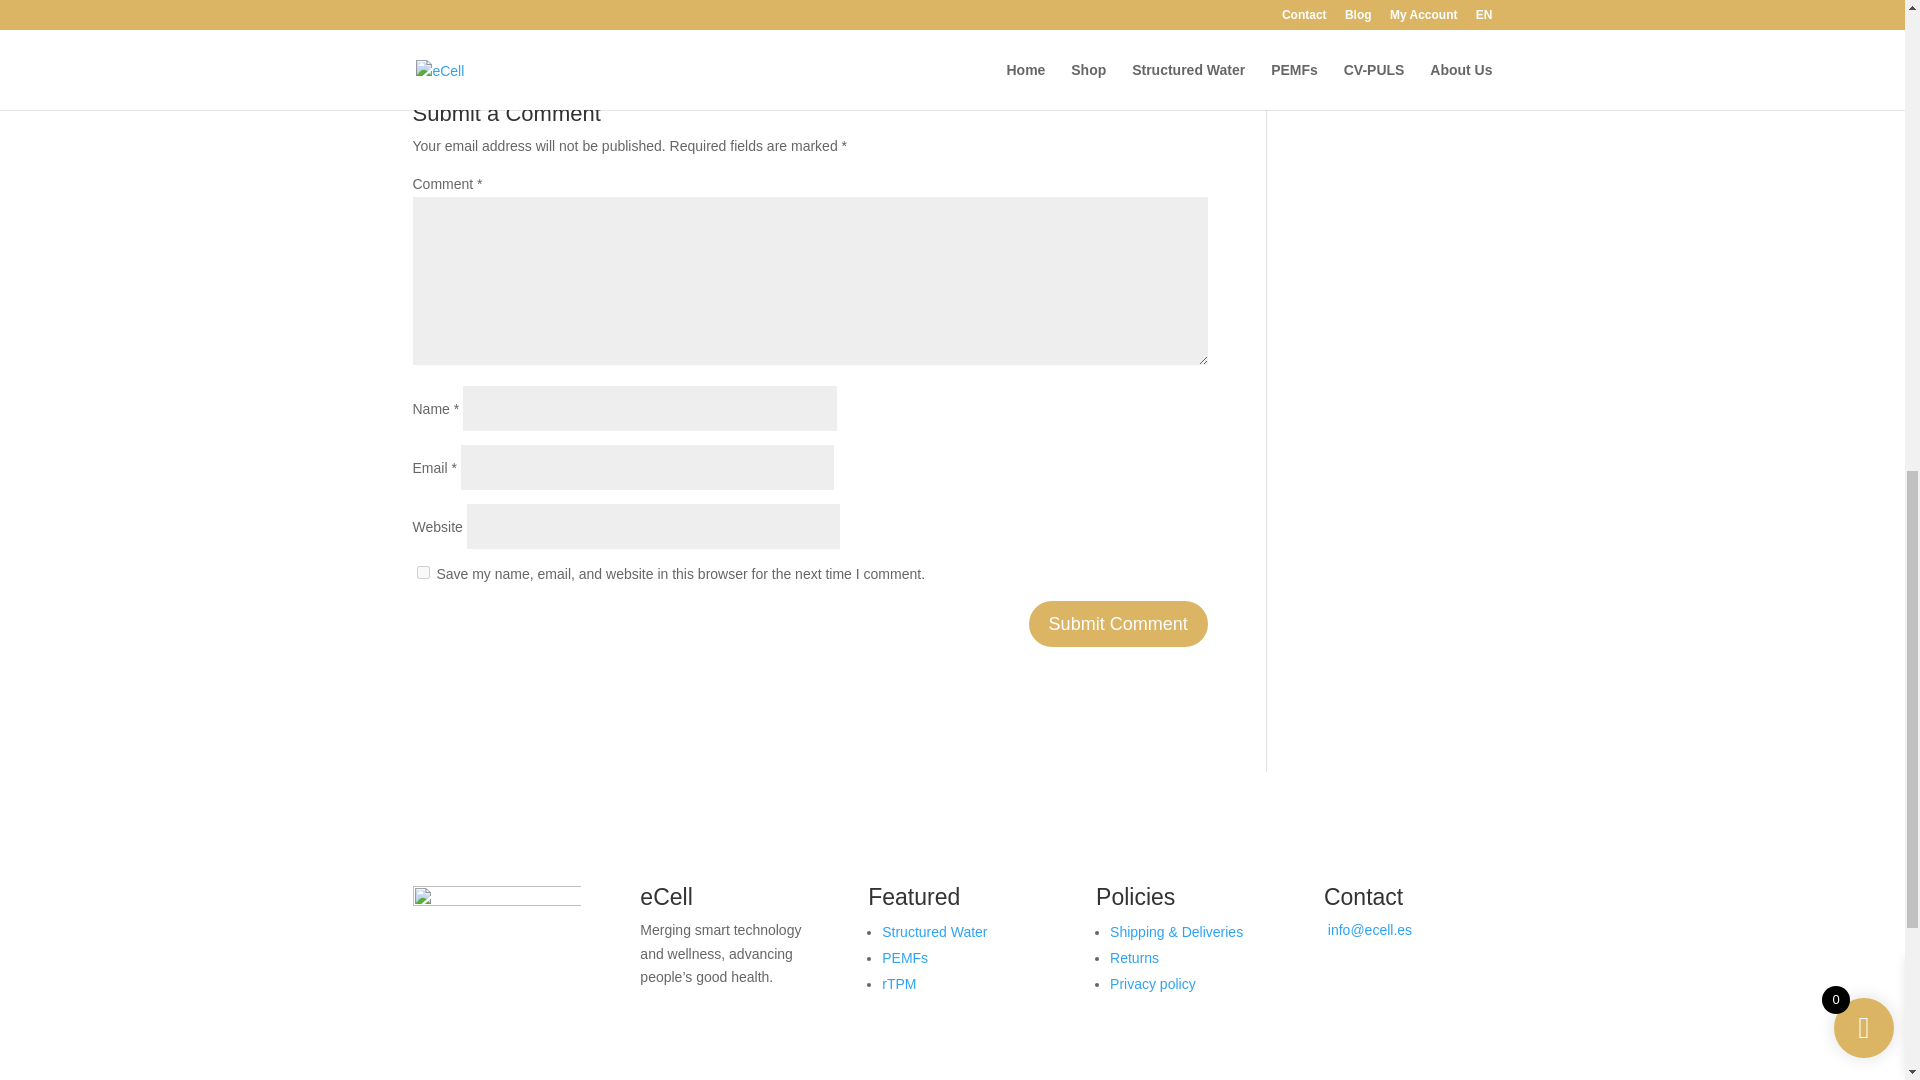  I want to click on Follow on Facebook, so click(1340, 988).